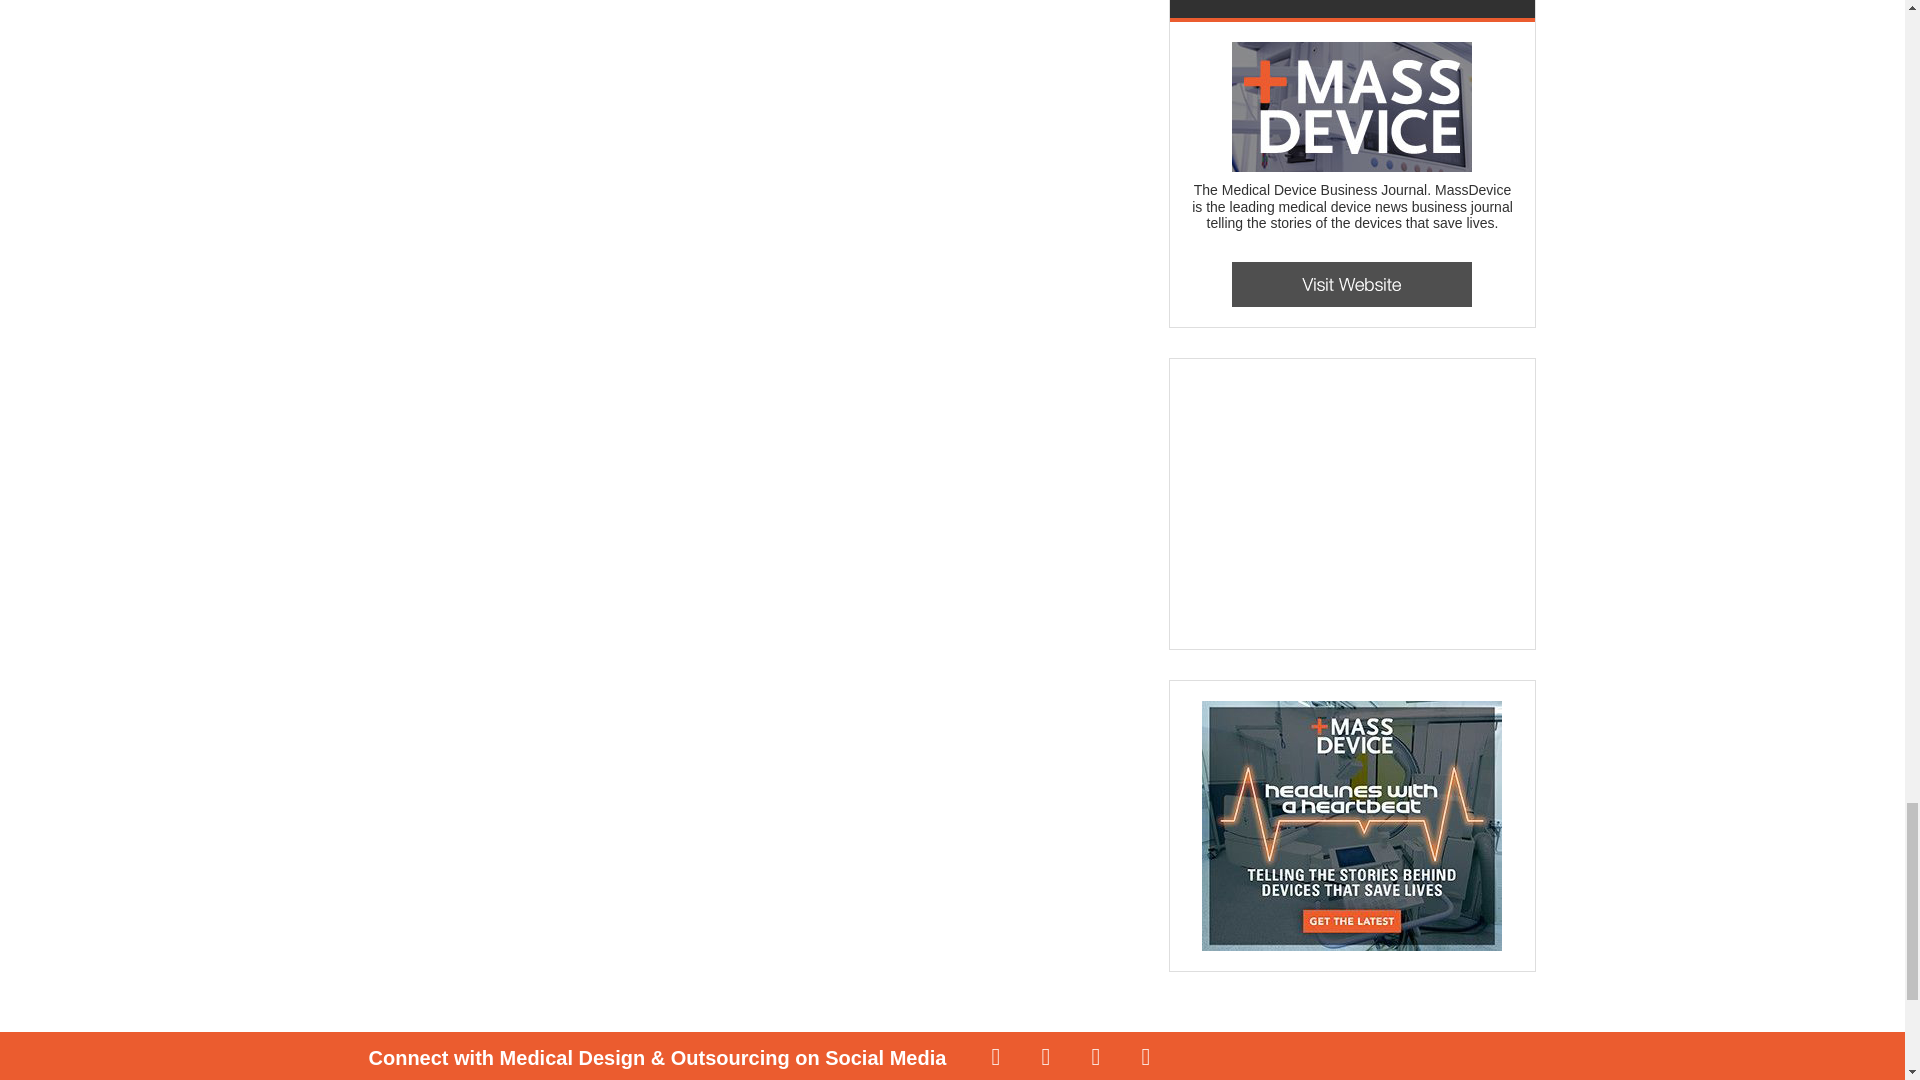 This screenshot has width=1920, height=1080. I want to click on 3rd party ad content, so click(1340, 504).